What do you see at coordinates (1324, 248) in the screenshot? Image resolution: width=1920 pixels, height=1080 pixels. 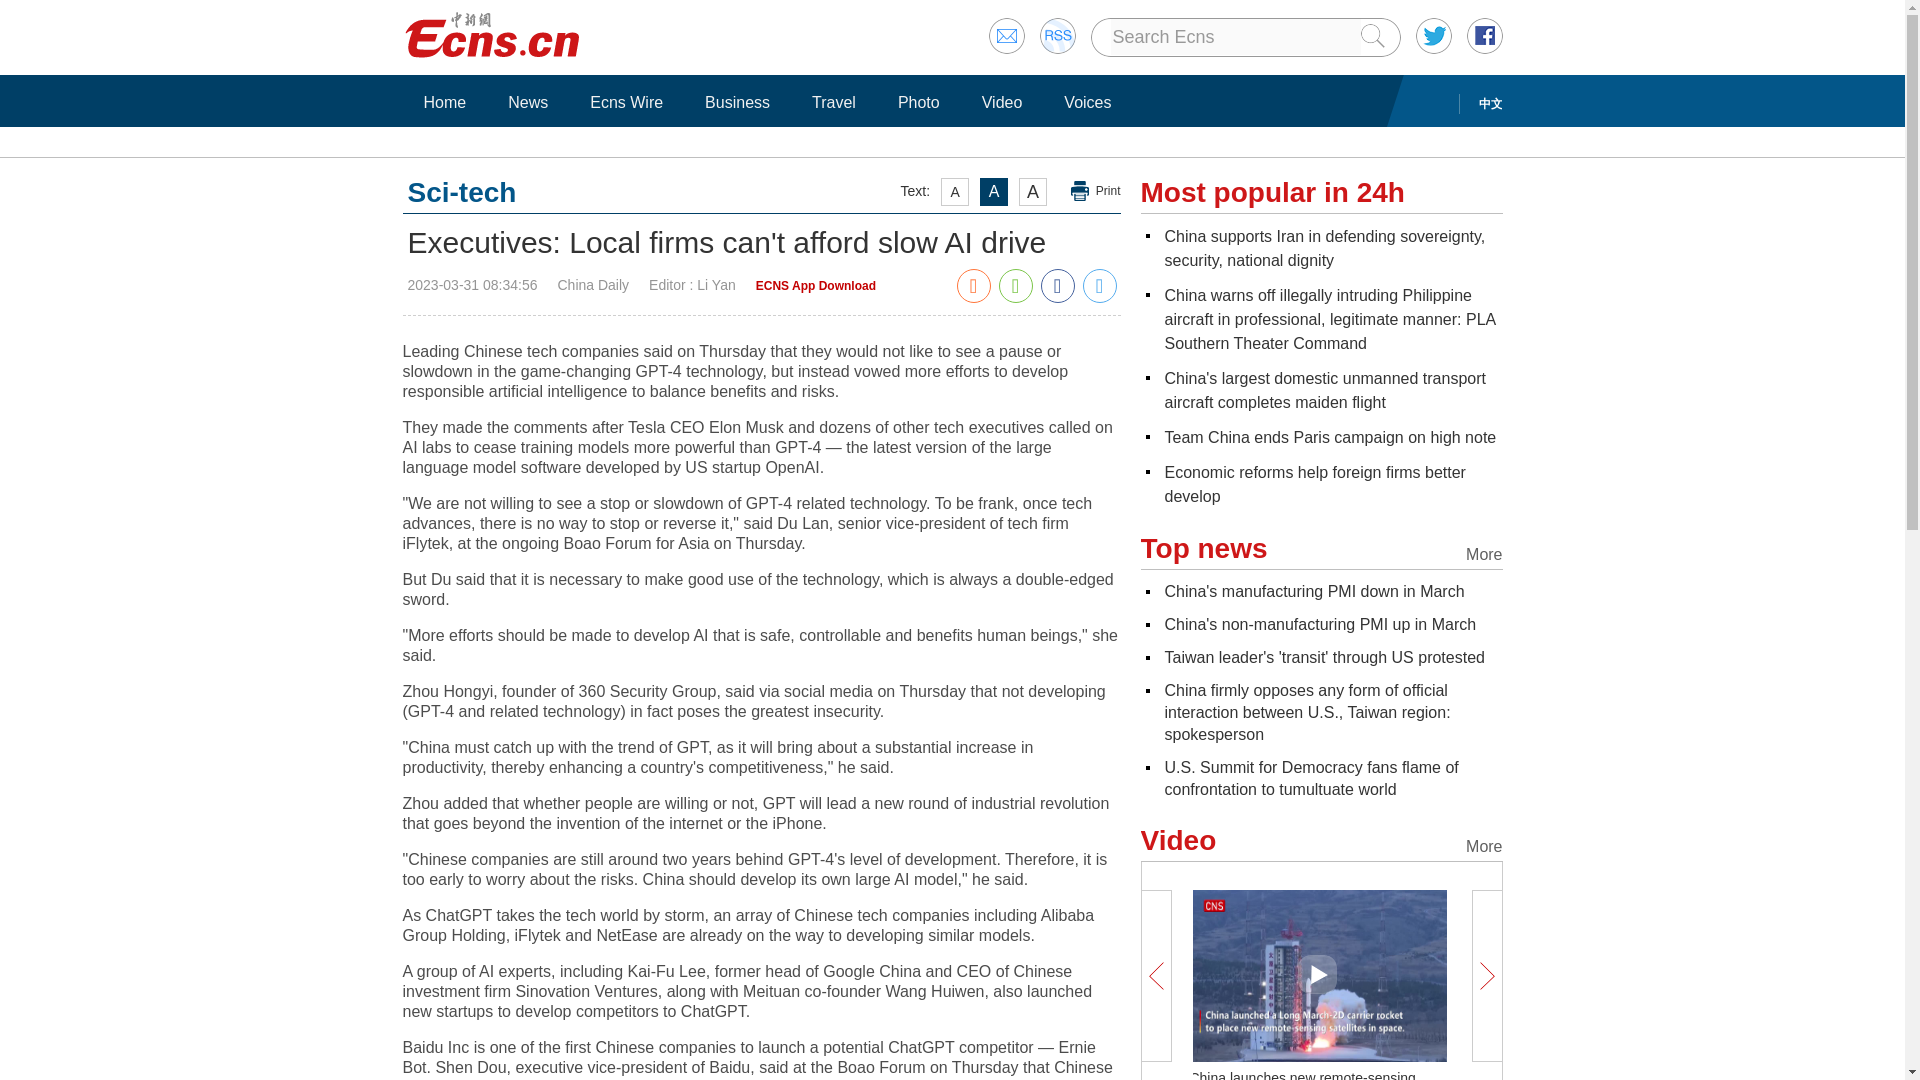 I see `China` at bounding box center [1324, 248].